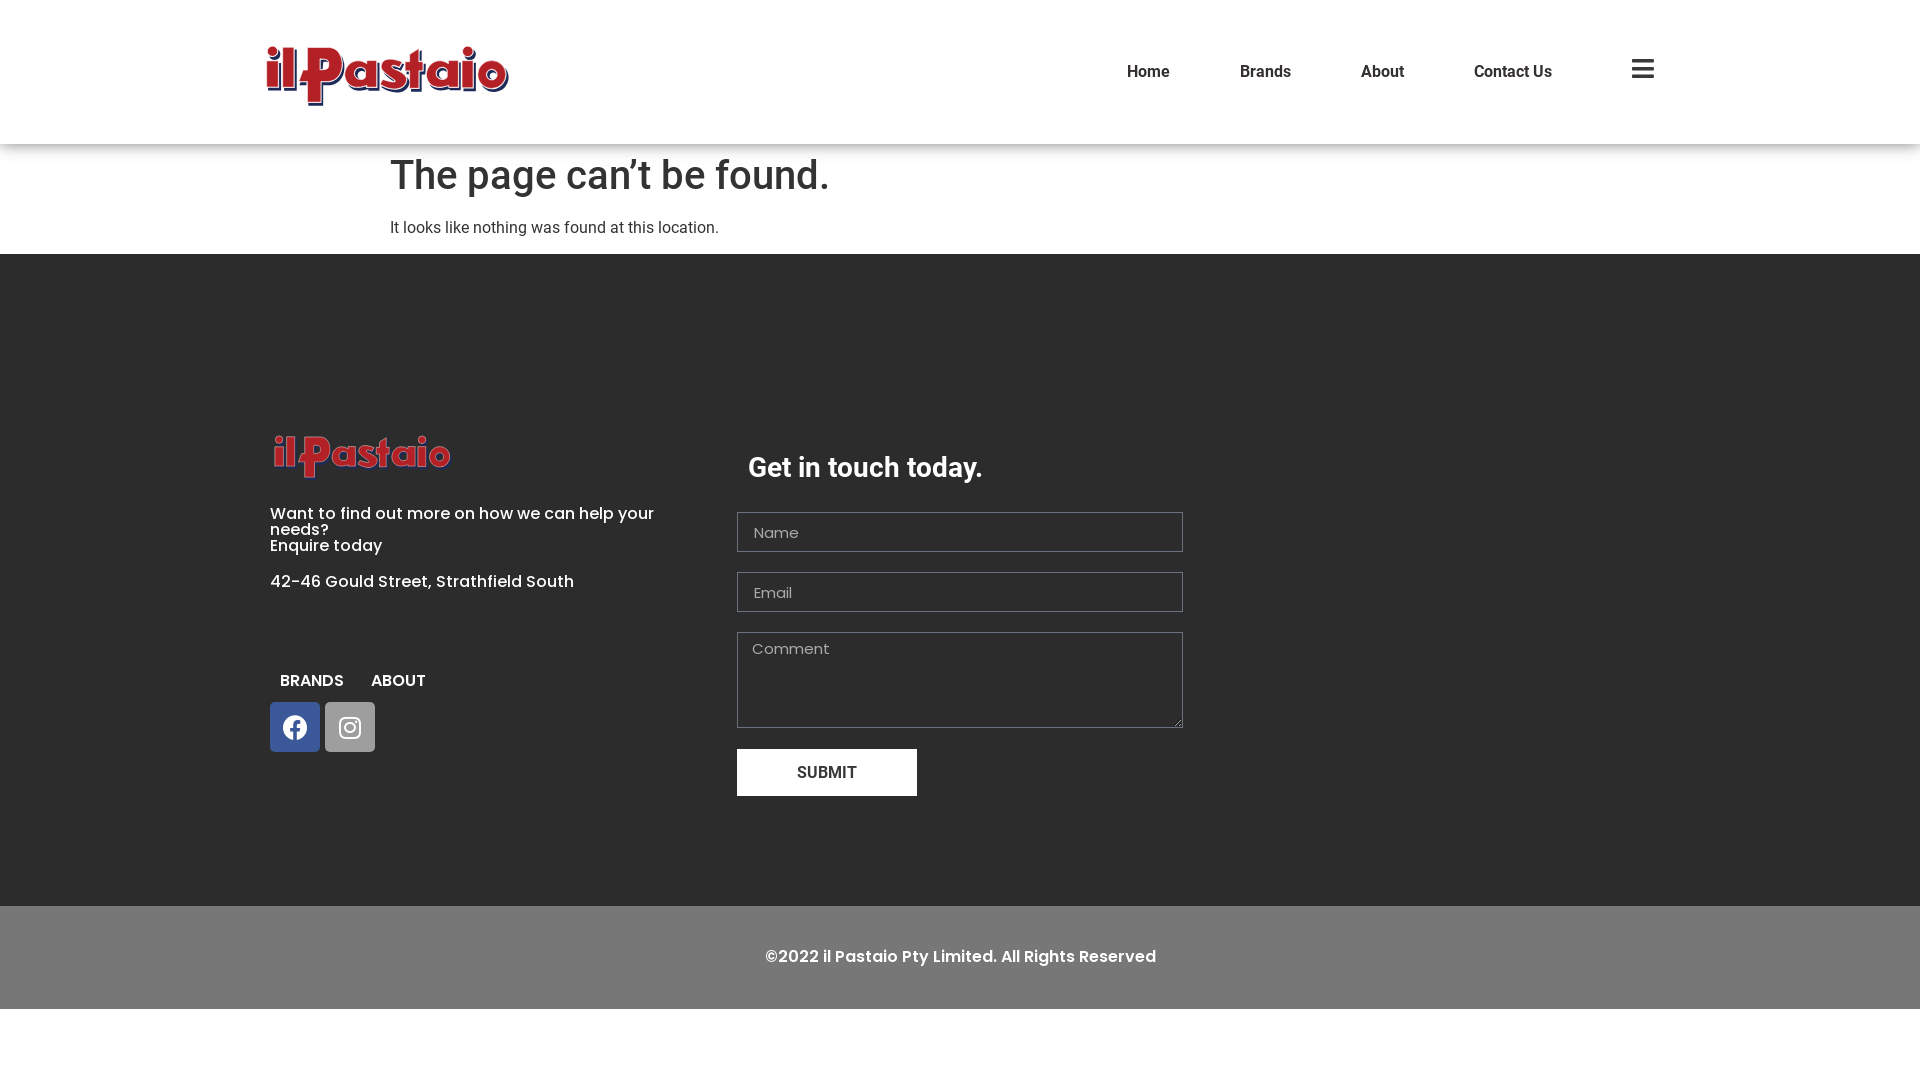  I want to click on Contact Us, so click(1513, 72).